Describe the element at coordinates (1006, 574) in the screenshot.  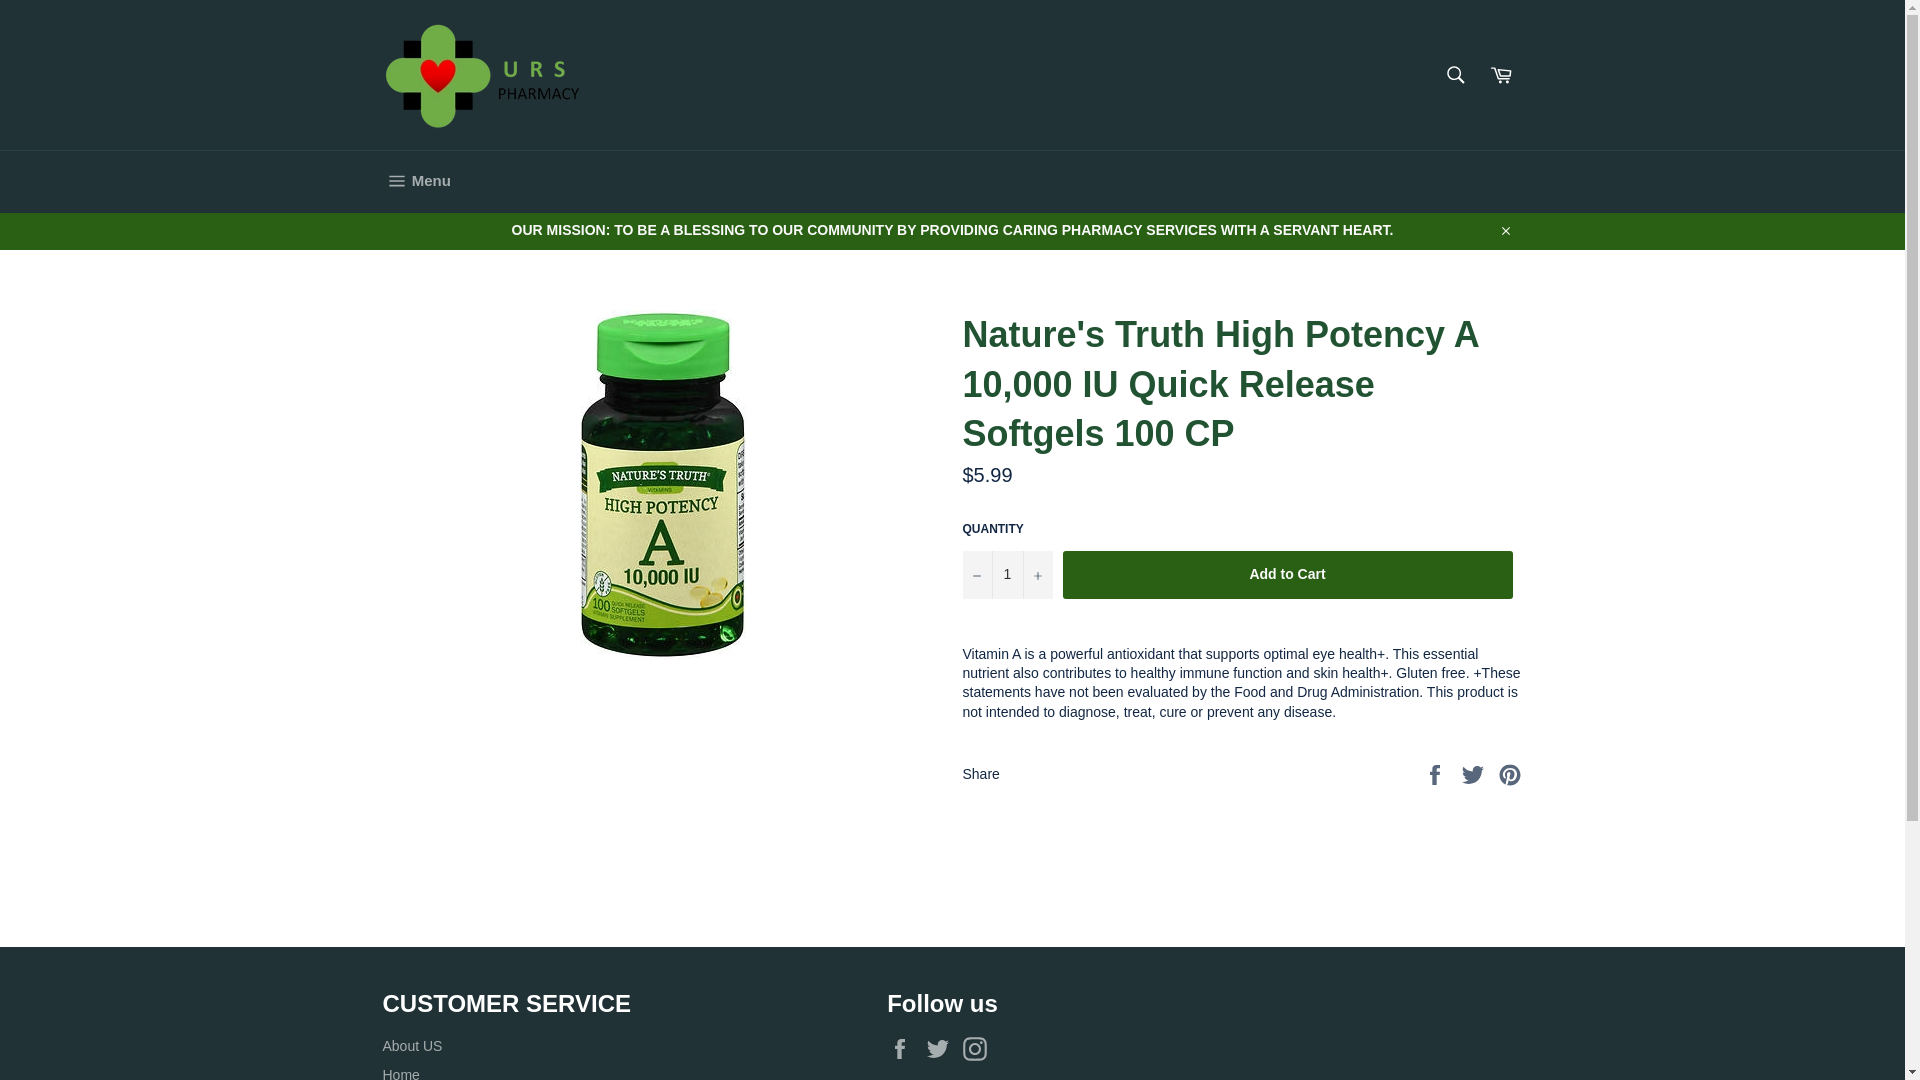
I see `1` at that location.